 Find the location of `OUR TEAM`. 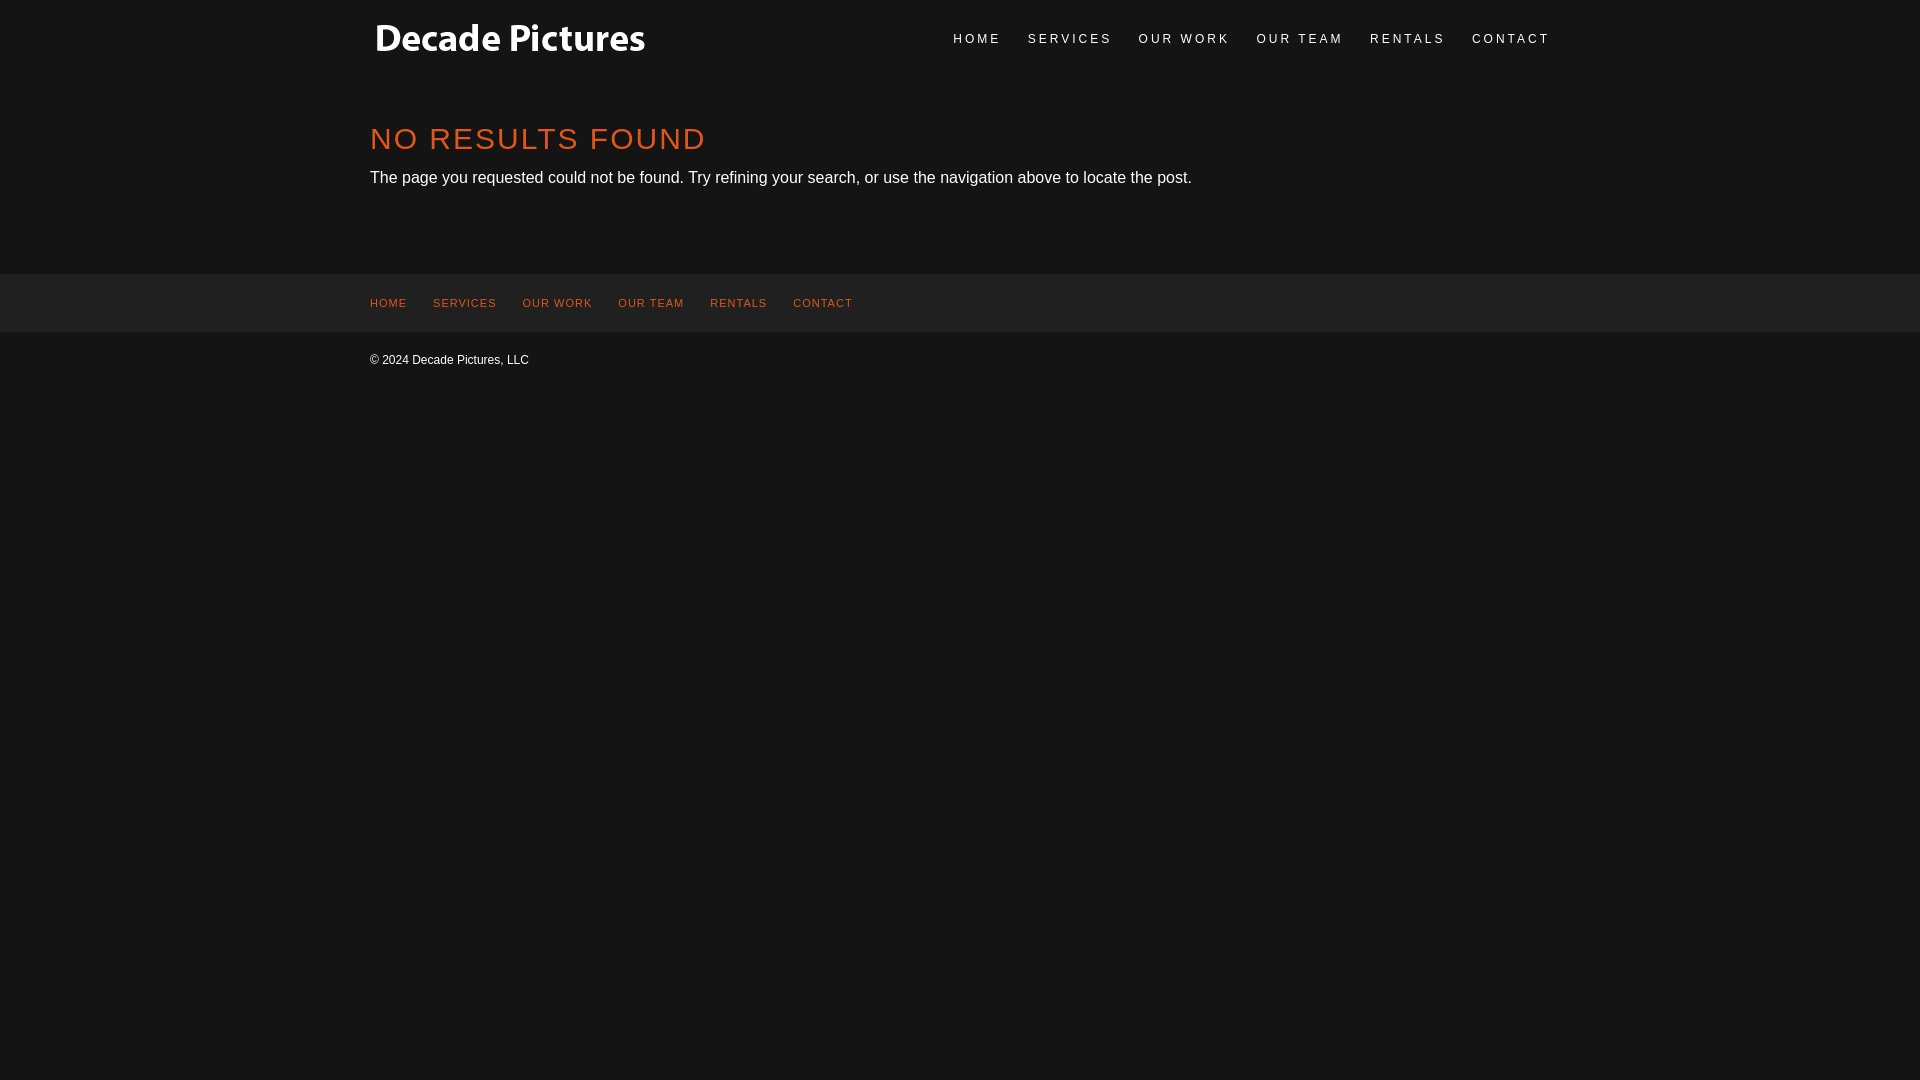

OUR TEAM is located at coordinates (1298, 39).